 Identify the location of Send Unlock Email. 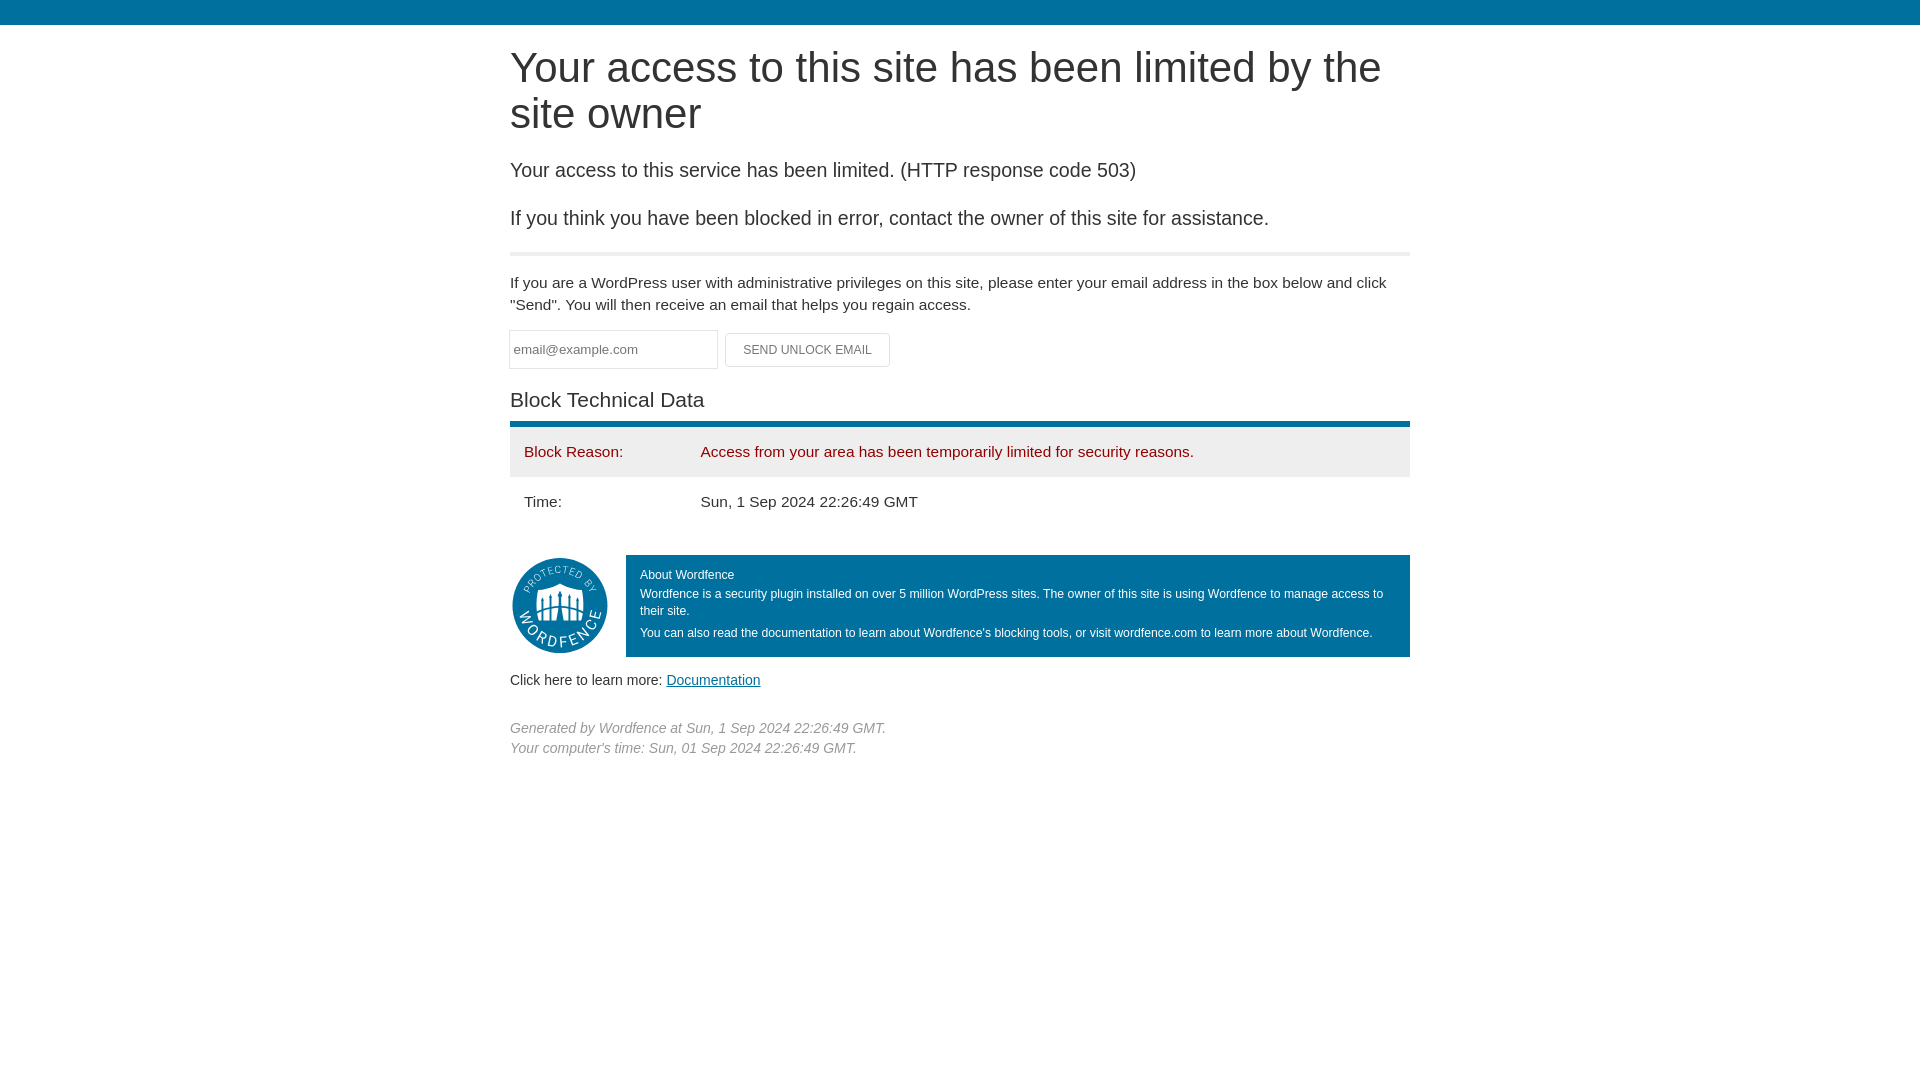
(808, 350).